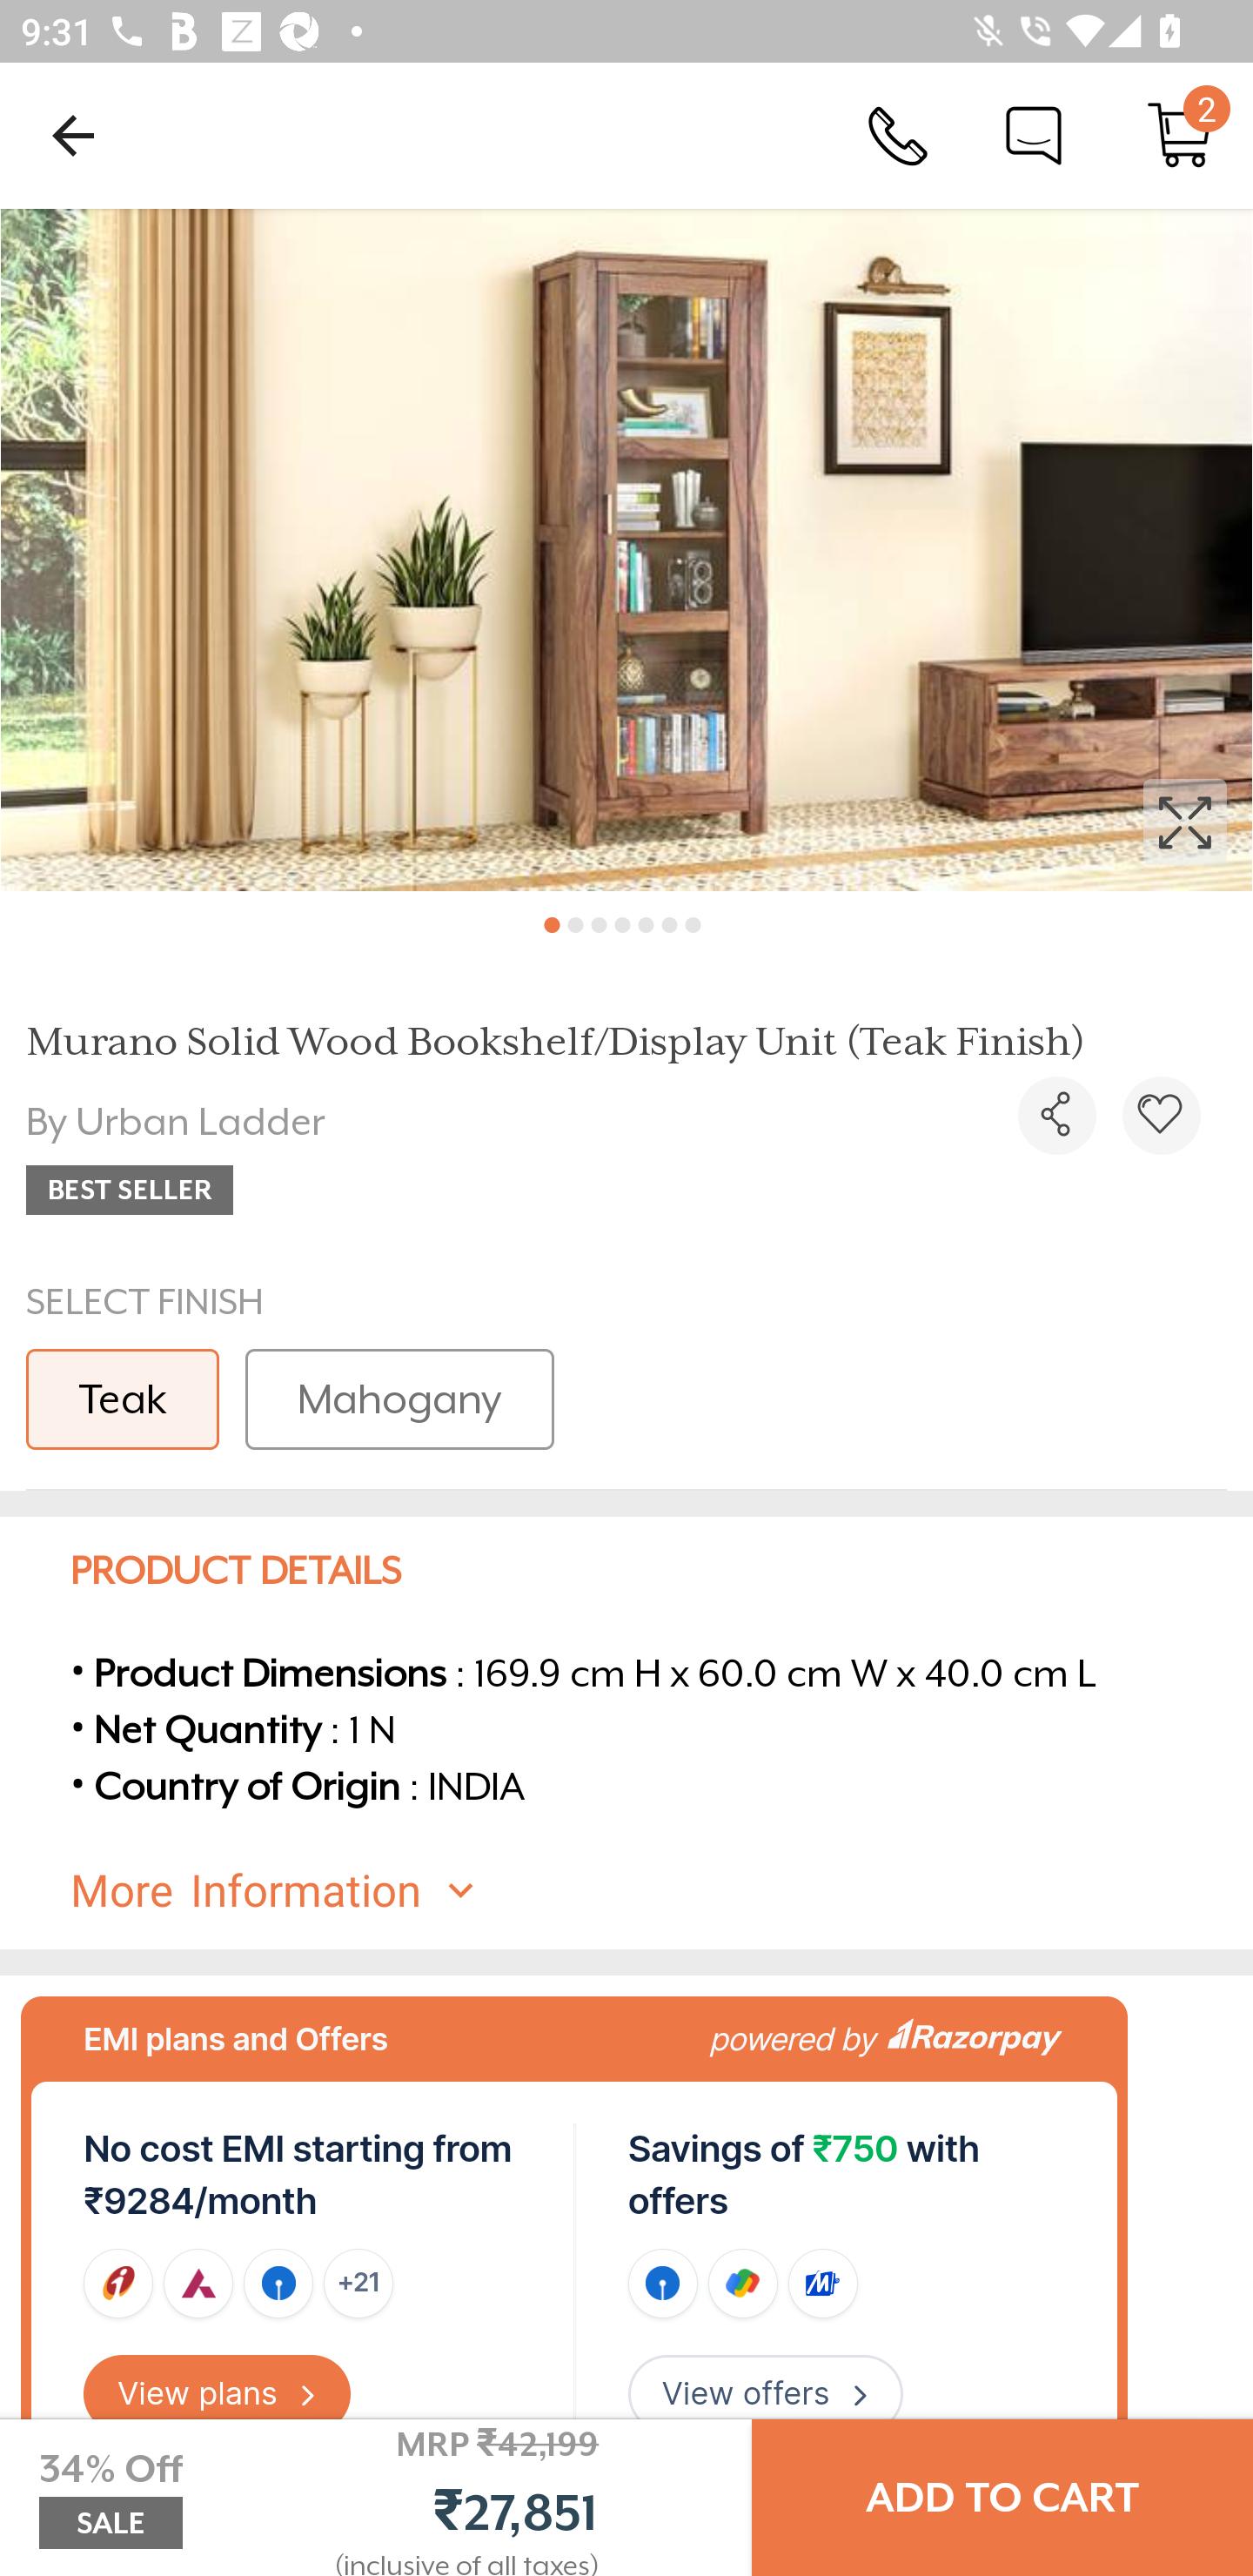 This screenshot has width=1253, height=2576. Describe the element at coordinates (1056, 1116) in the screenshot. I see `` at that location.